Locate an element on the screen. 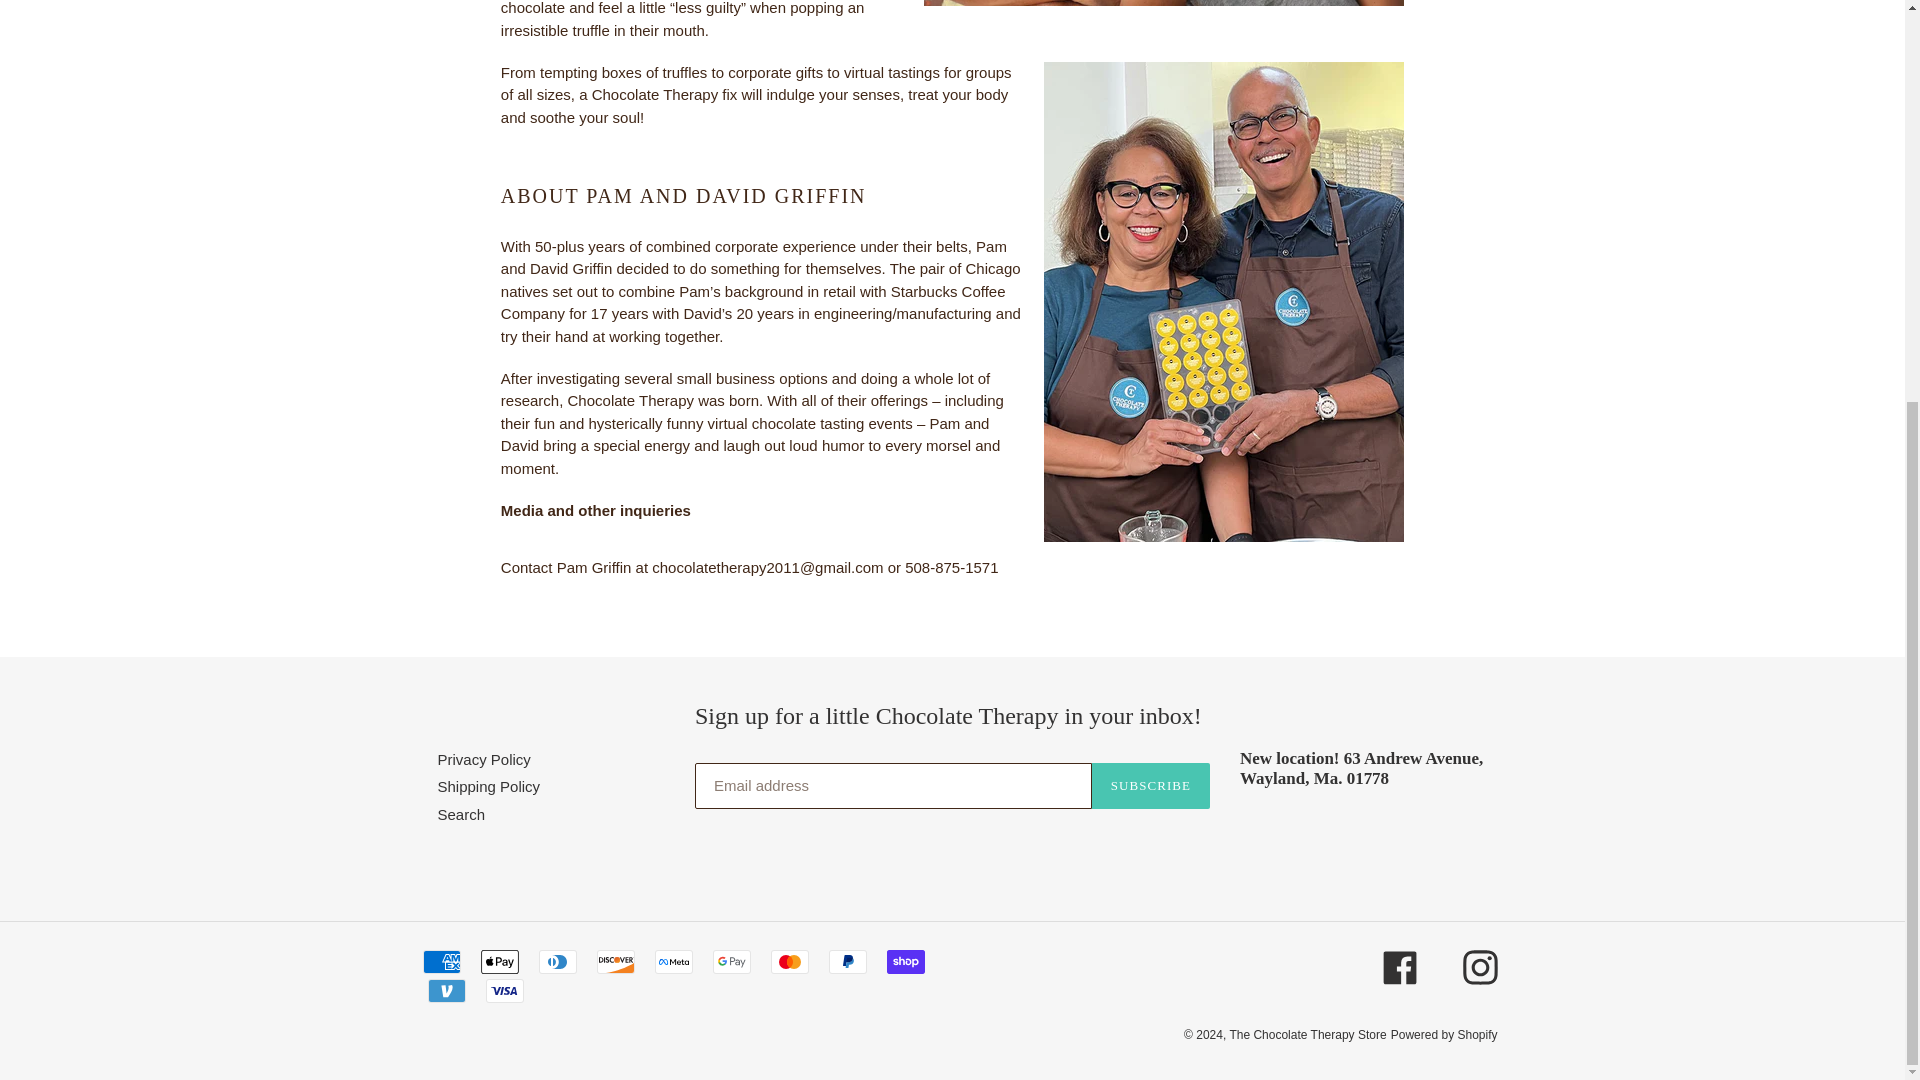 The image size is (1920, 1080). Privacy Policy is located at coordinates (484, 758).